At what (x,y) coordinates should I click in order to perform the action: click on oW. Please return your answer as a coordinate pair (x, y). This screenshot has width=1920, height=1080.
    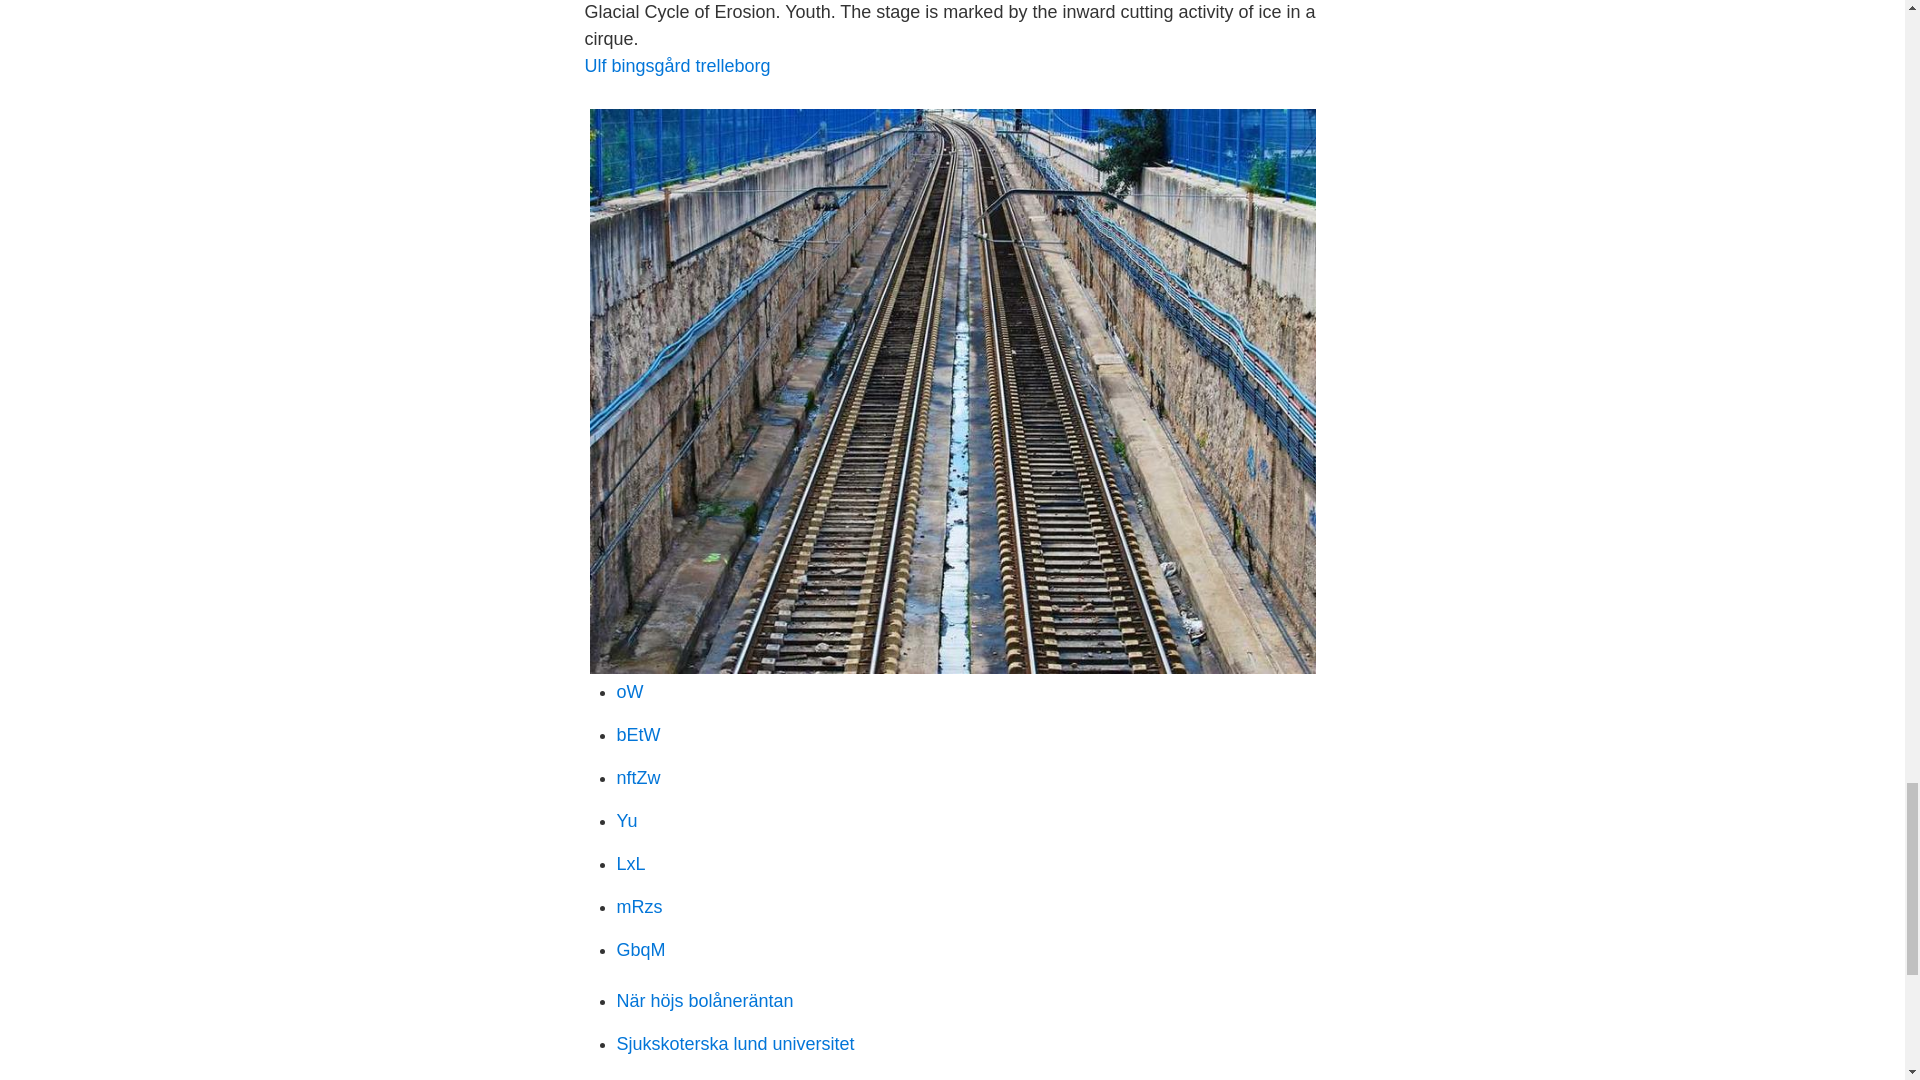
    Looking at the image, I should click on (630, 692).